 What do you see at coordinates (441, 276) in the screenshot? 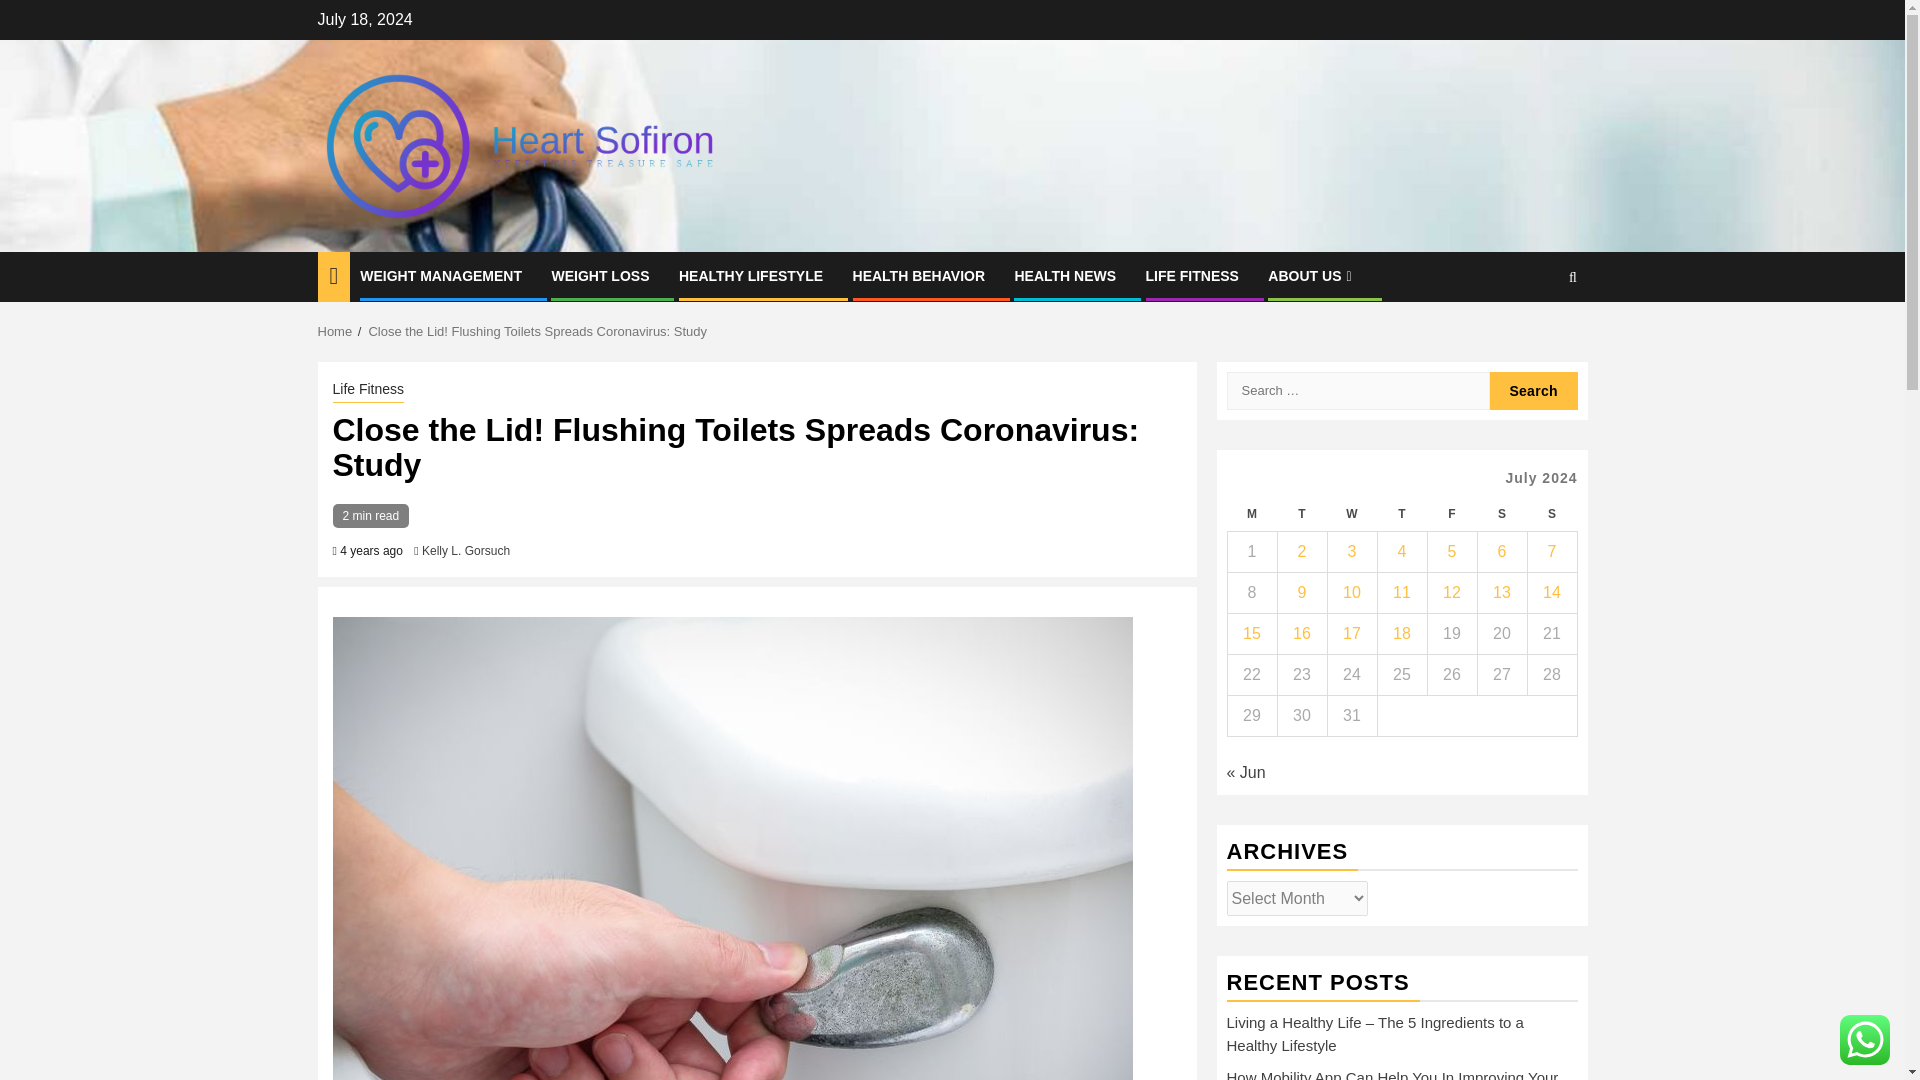
I see `WEIGHT MANAGEMENT` at bounding box center [441, 276].